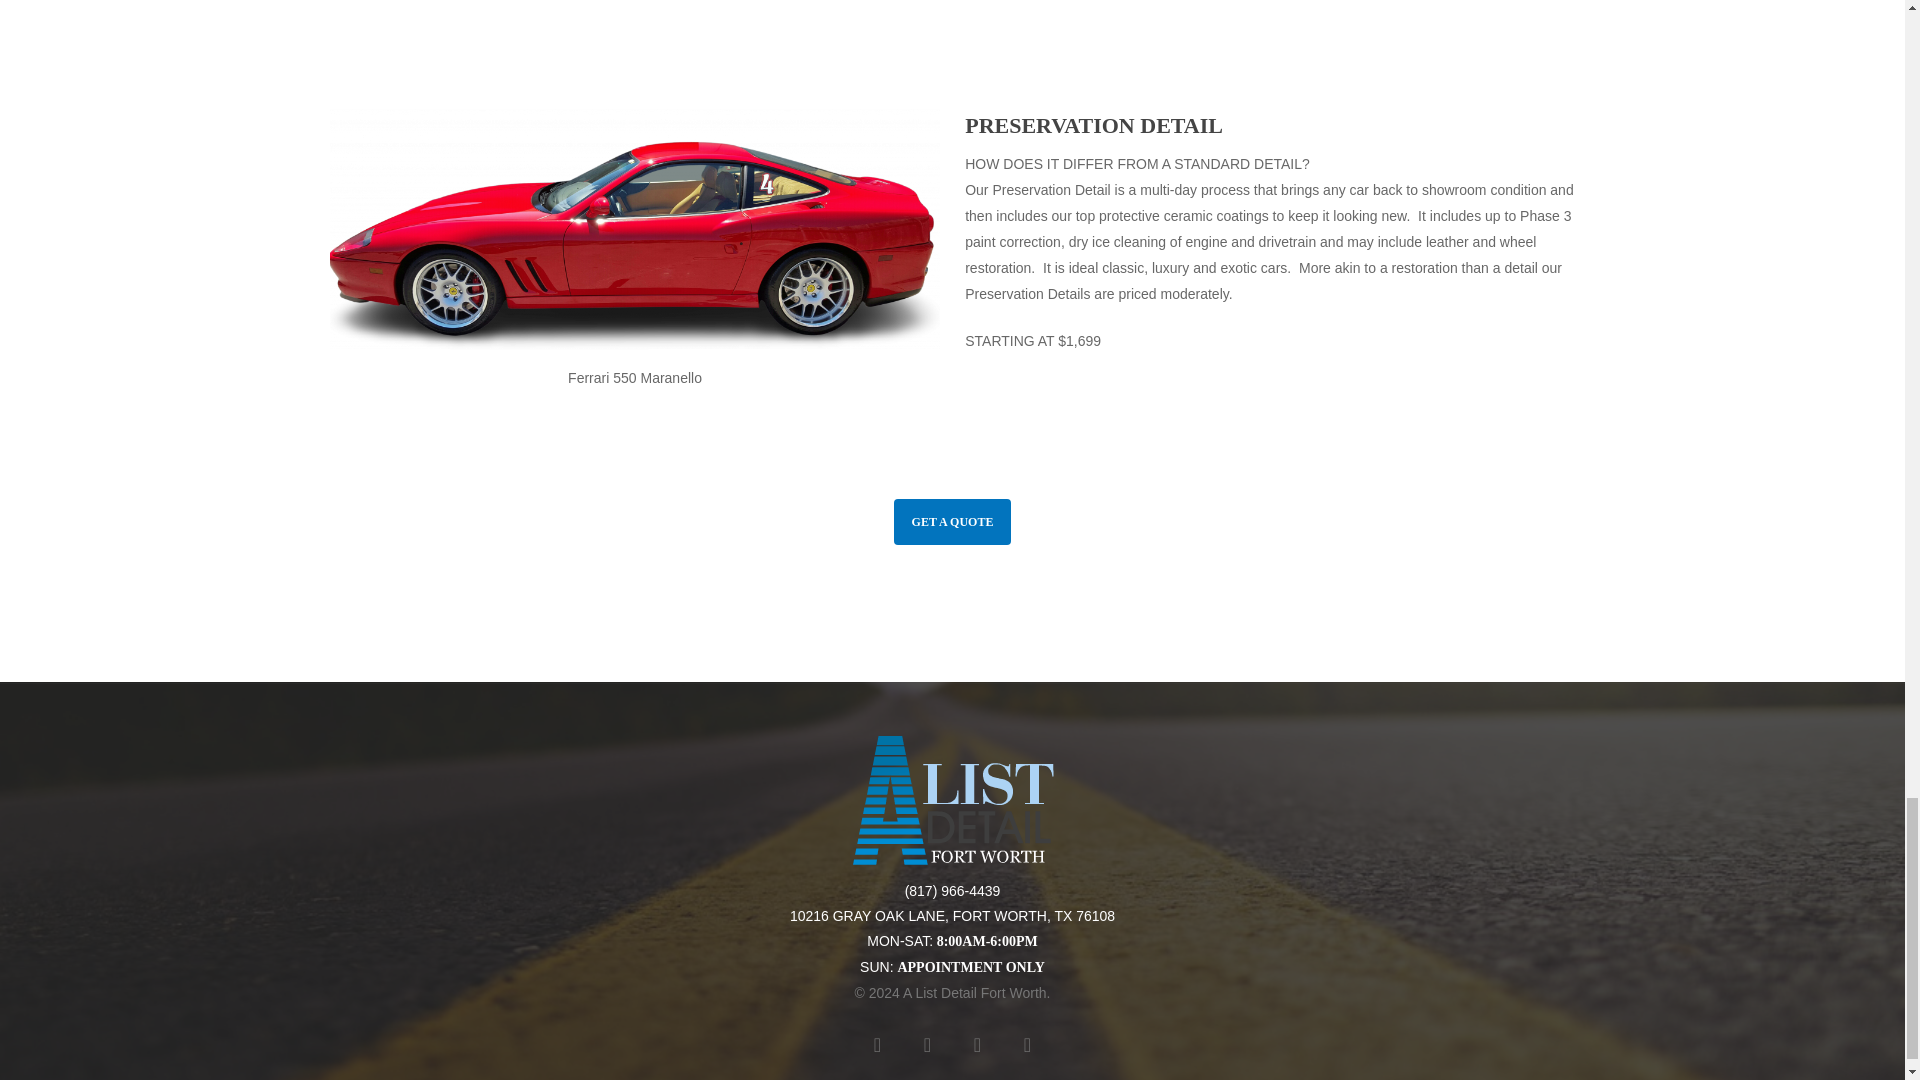  What do you see at coordinates (952, 522) in the screenshot?
I see `GET A QUOTE` at bounding box center [952, 522].